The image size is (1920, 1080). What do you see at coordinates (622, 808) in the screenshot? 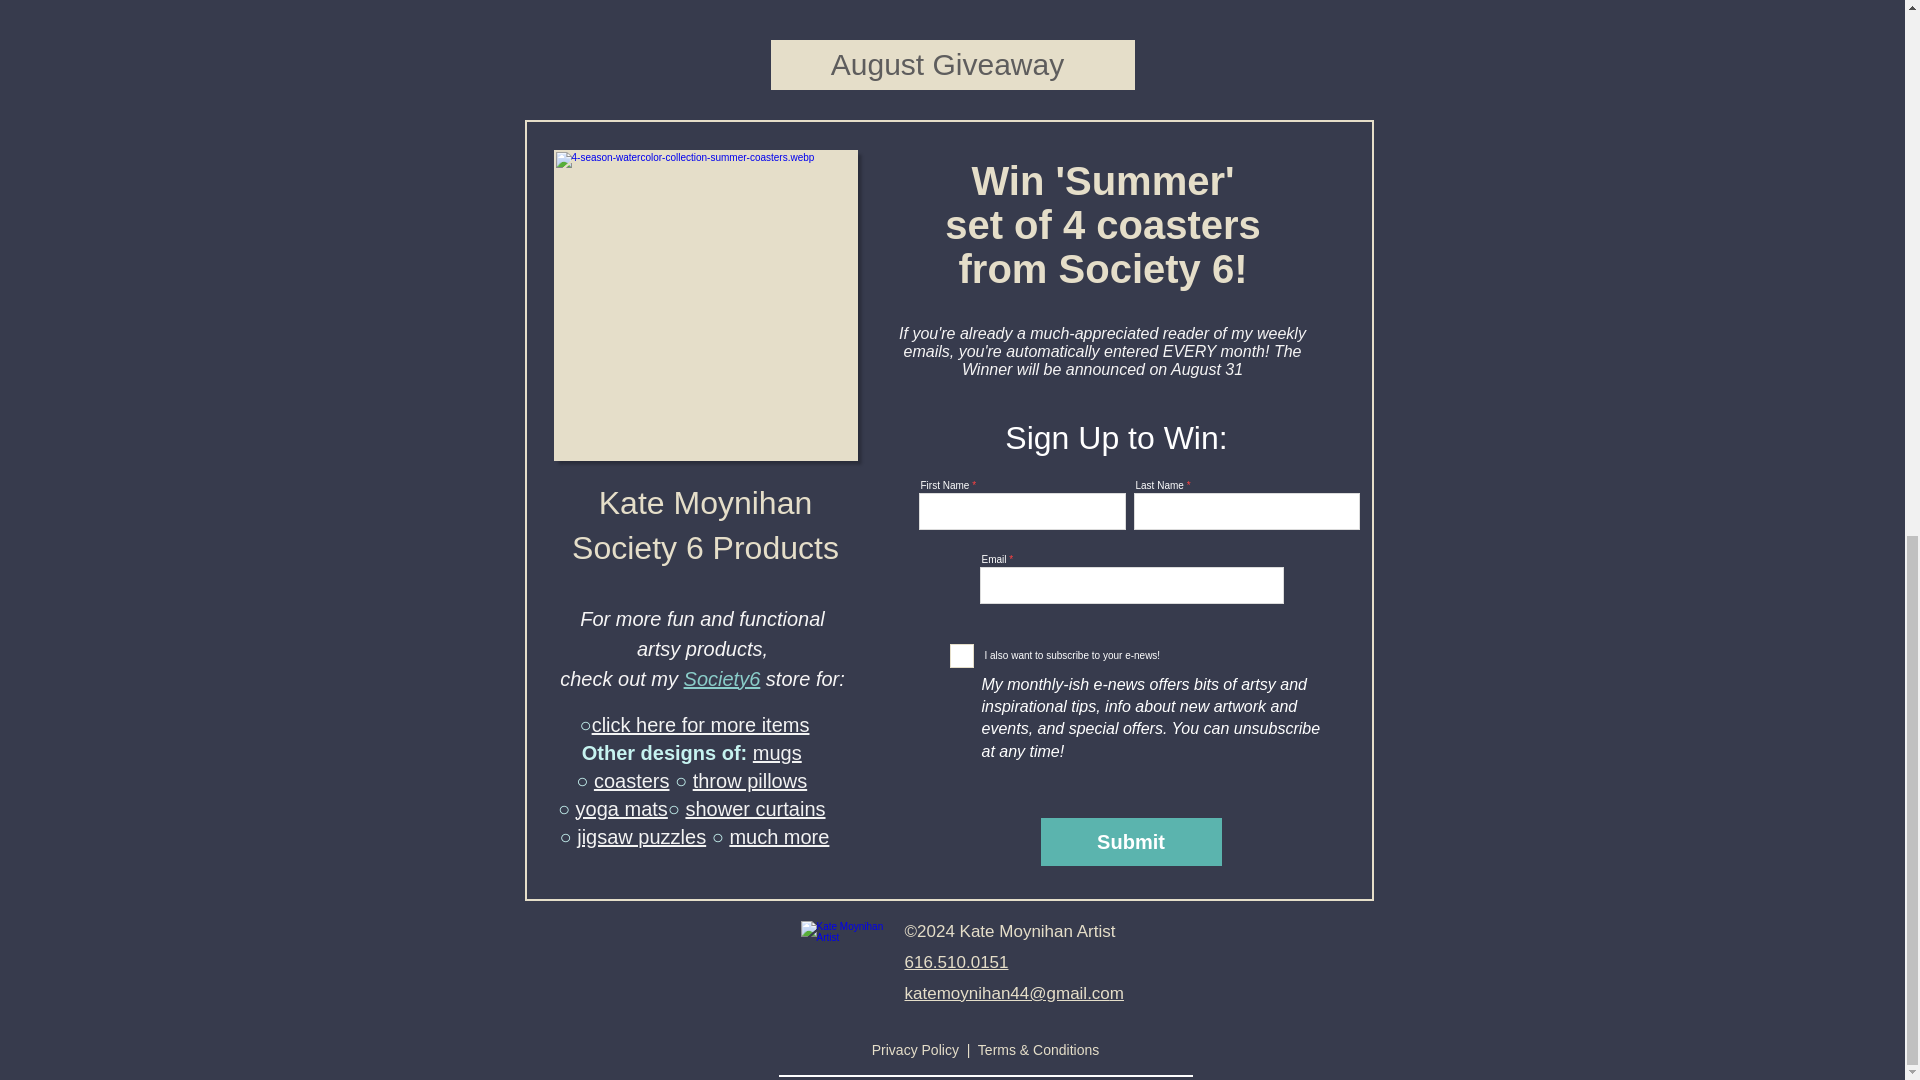
I see `yoga mats` at bounding box center [622, 808].